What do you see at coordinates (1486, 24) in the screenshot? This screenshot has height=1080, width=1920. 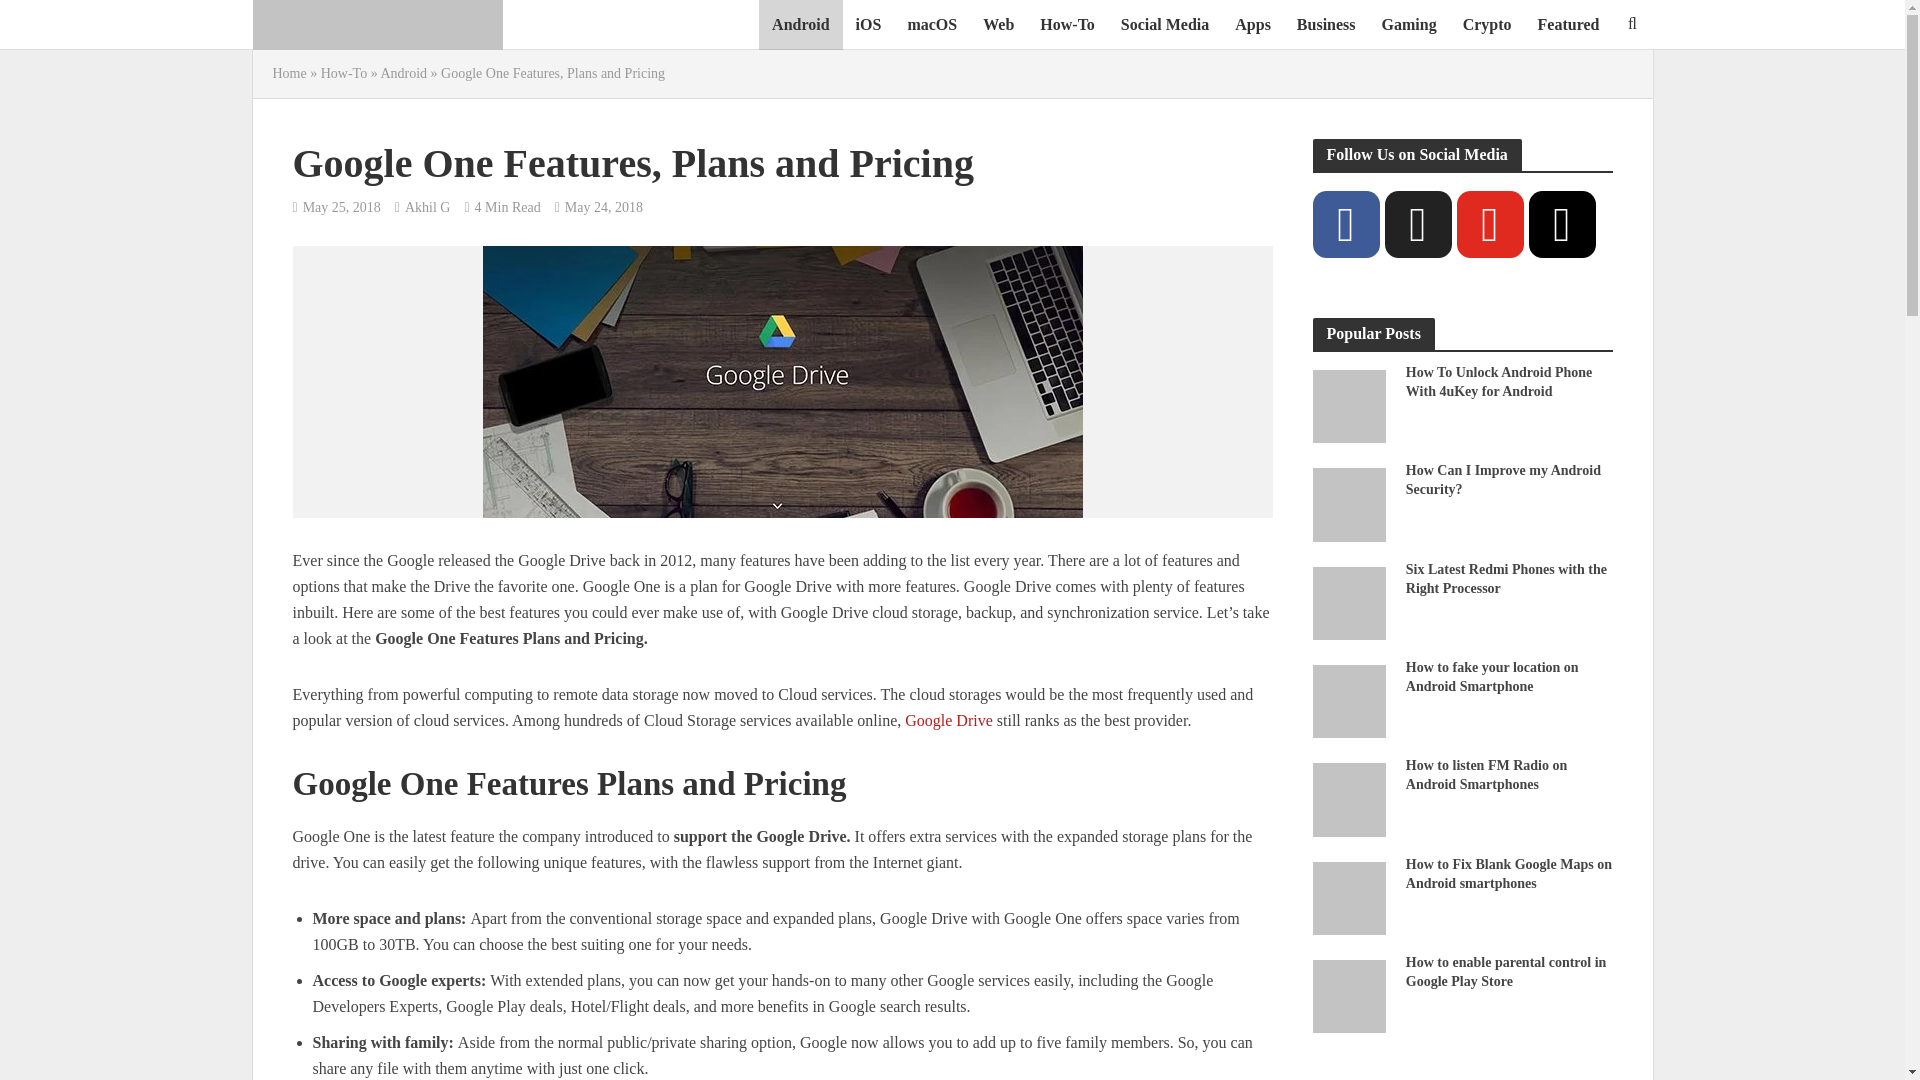 I see `Crypto` at bounding box center [1486, 24].